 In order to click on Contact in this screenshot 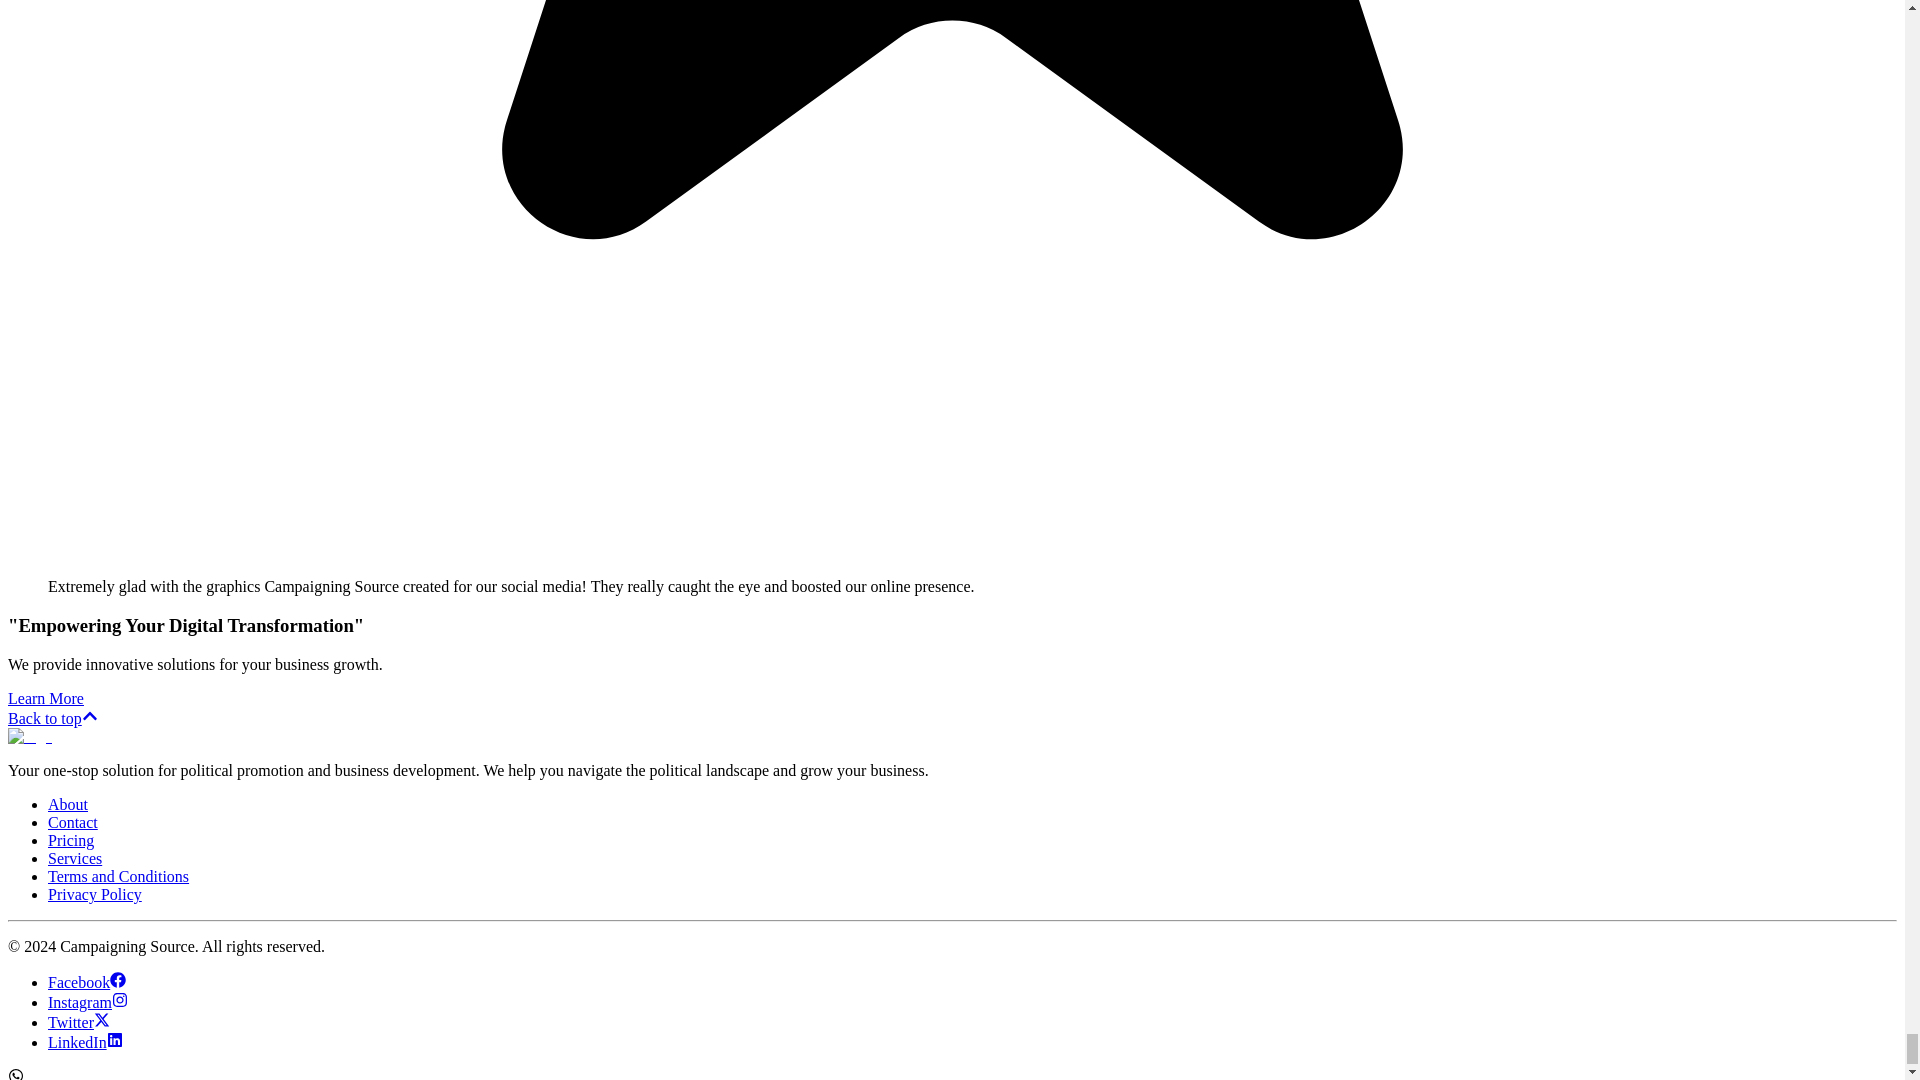, I will do `click(72, 822)`.